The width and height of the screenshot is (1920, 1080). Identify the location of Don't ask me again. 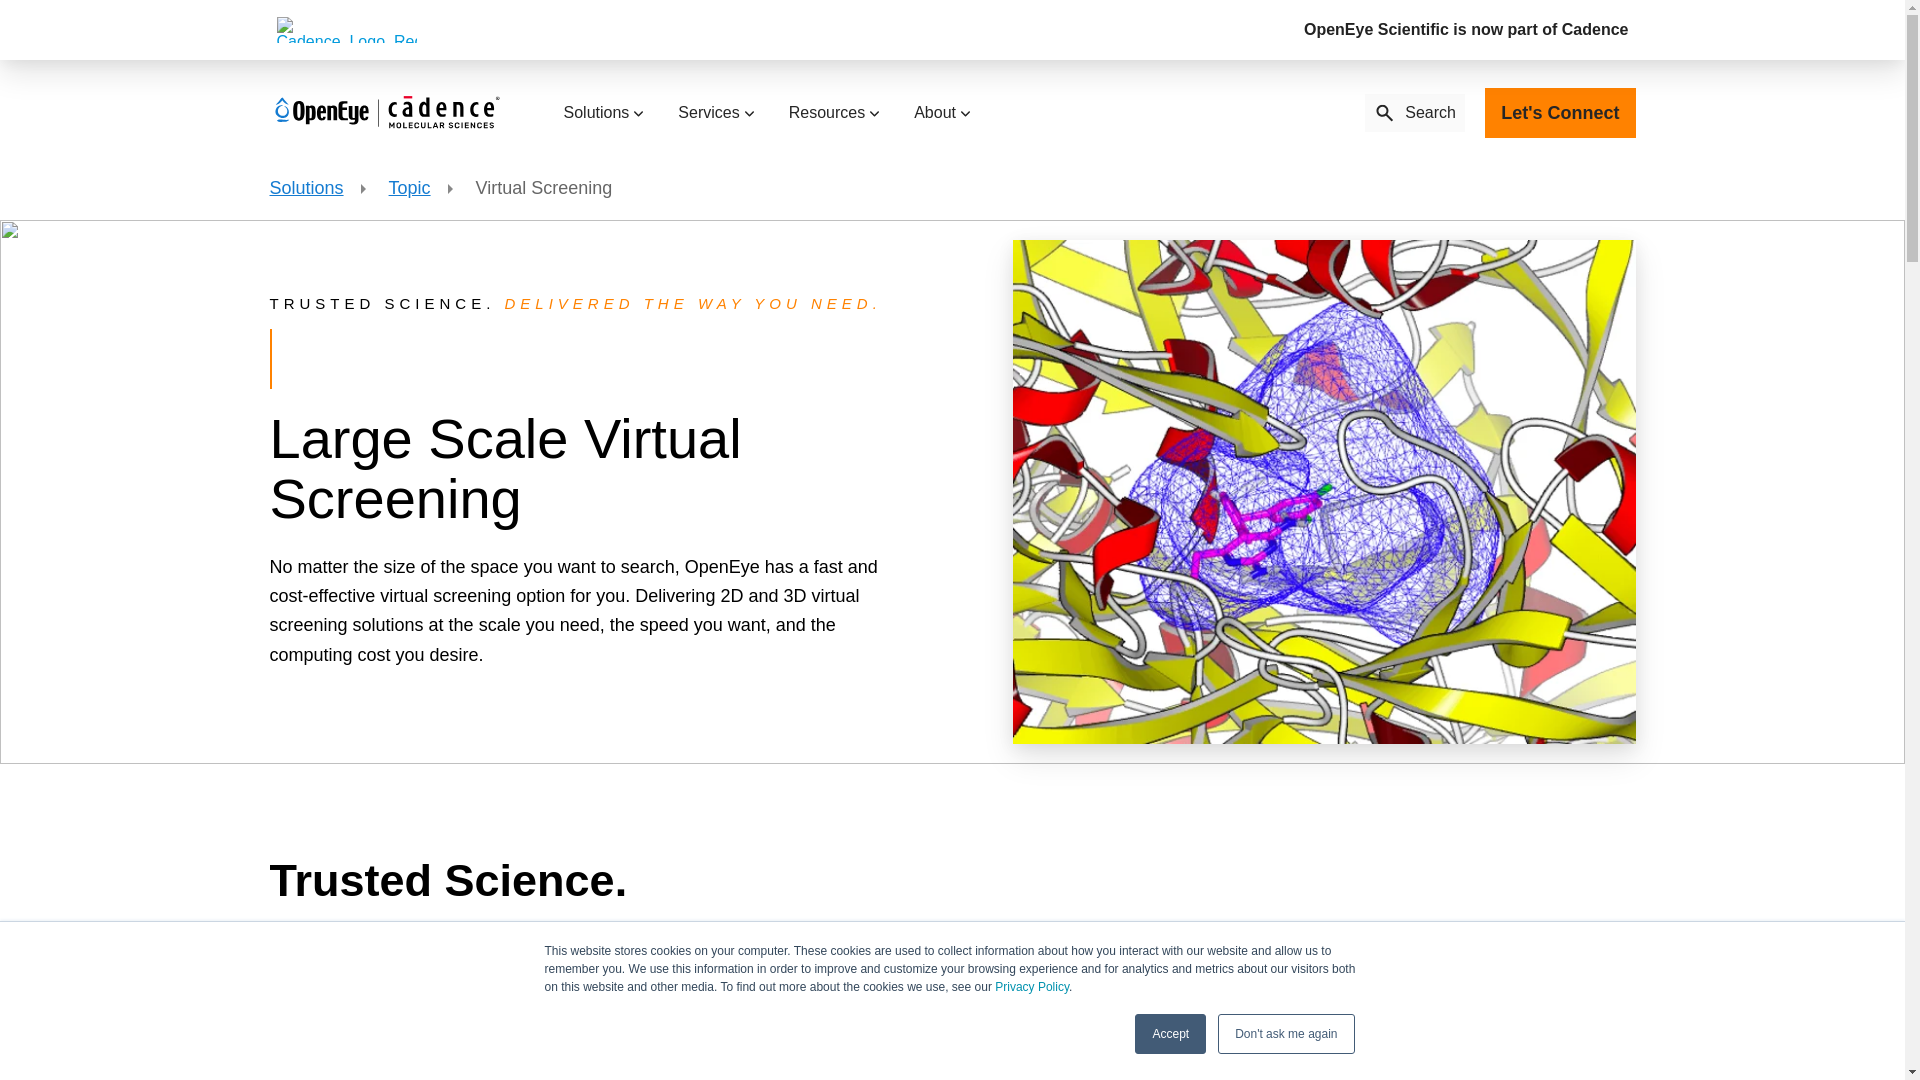
(1285, 1034).